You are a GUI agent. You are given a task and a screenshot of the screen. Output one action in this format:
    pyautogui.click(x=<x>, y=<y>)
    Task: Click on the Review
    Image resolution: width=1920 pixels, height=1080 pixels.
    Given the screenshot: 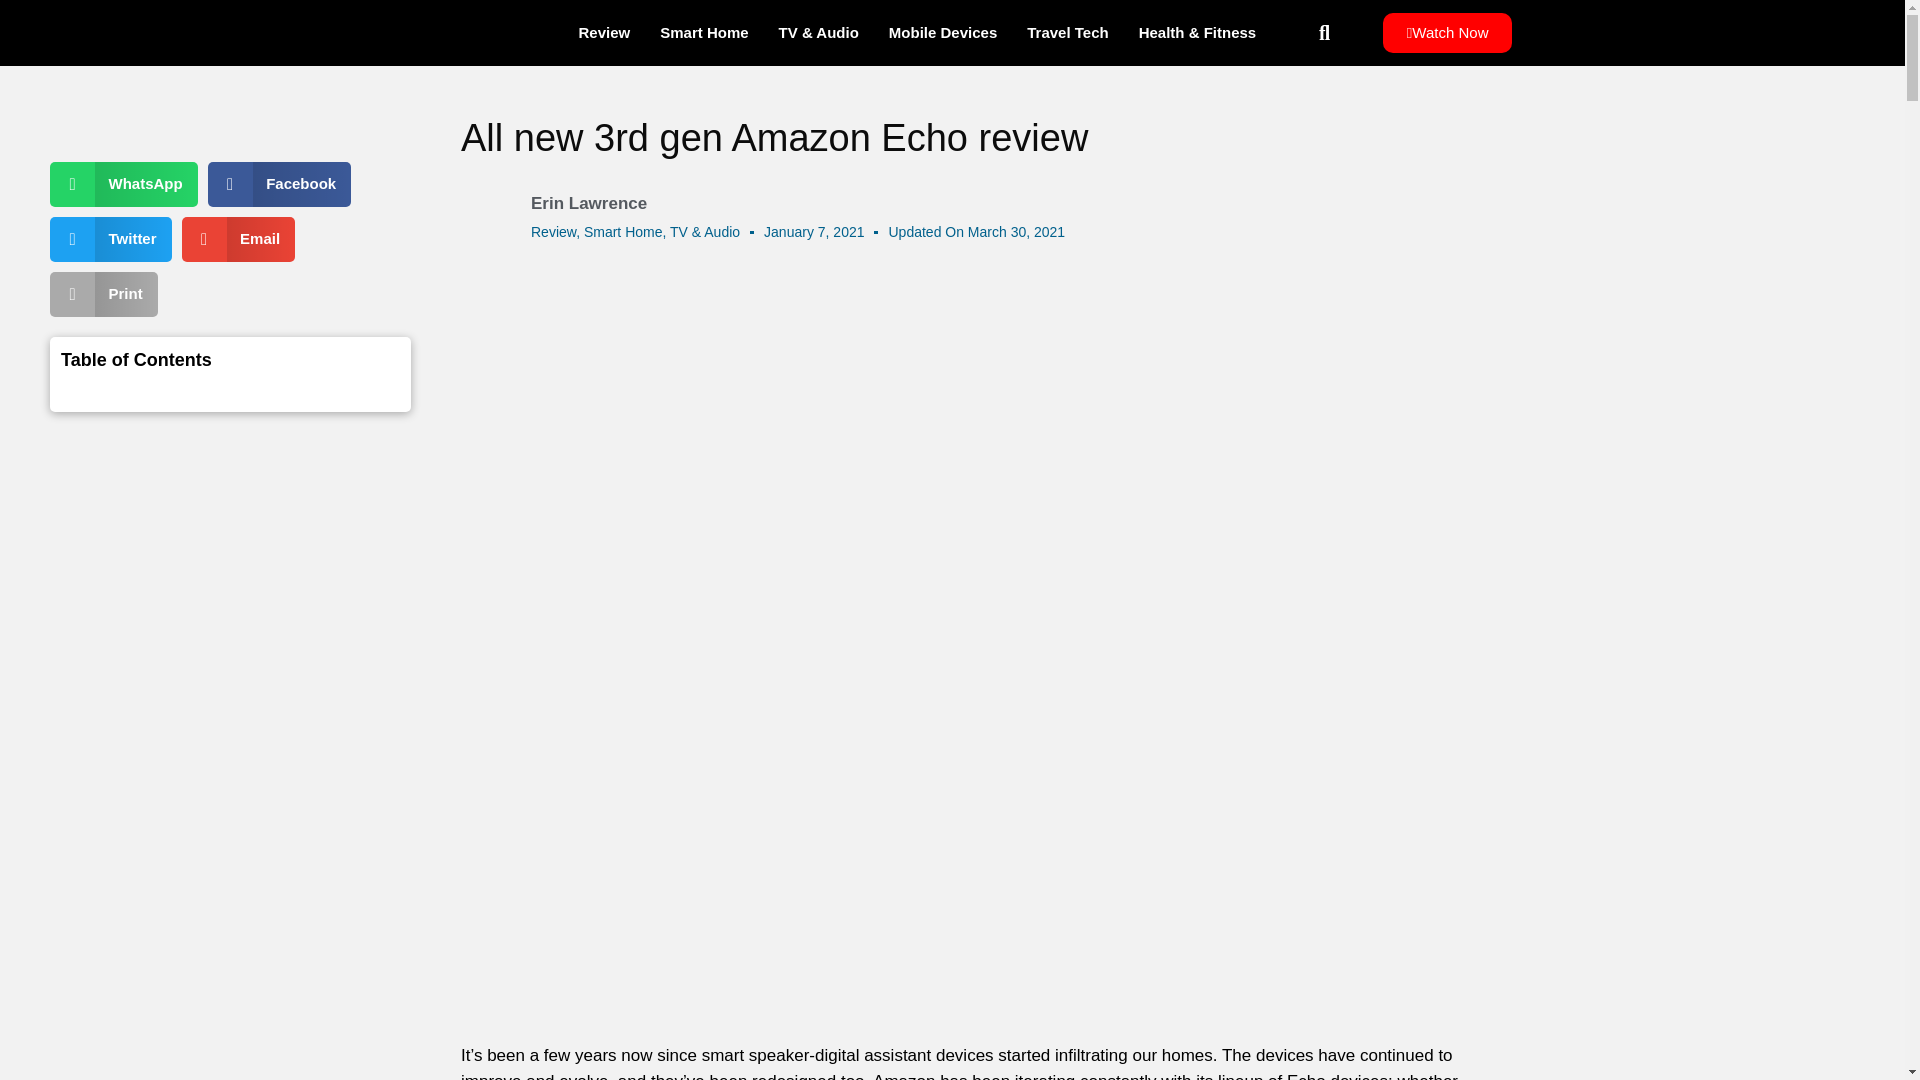 What is the action you would take?
    pyautogui.click(x=554, y=231)
    